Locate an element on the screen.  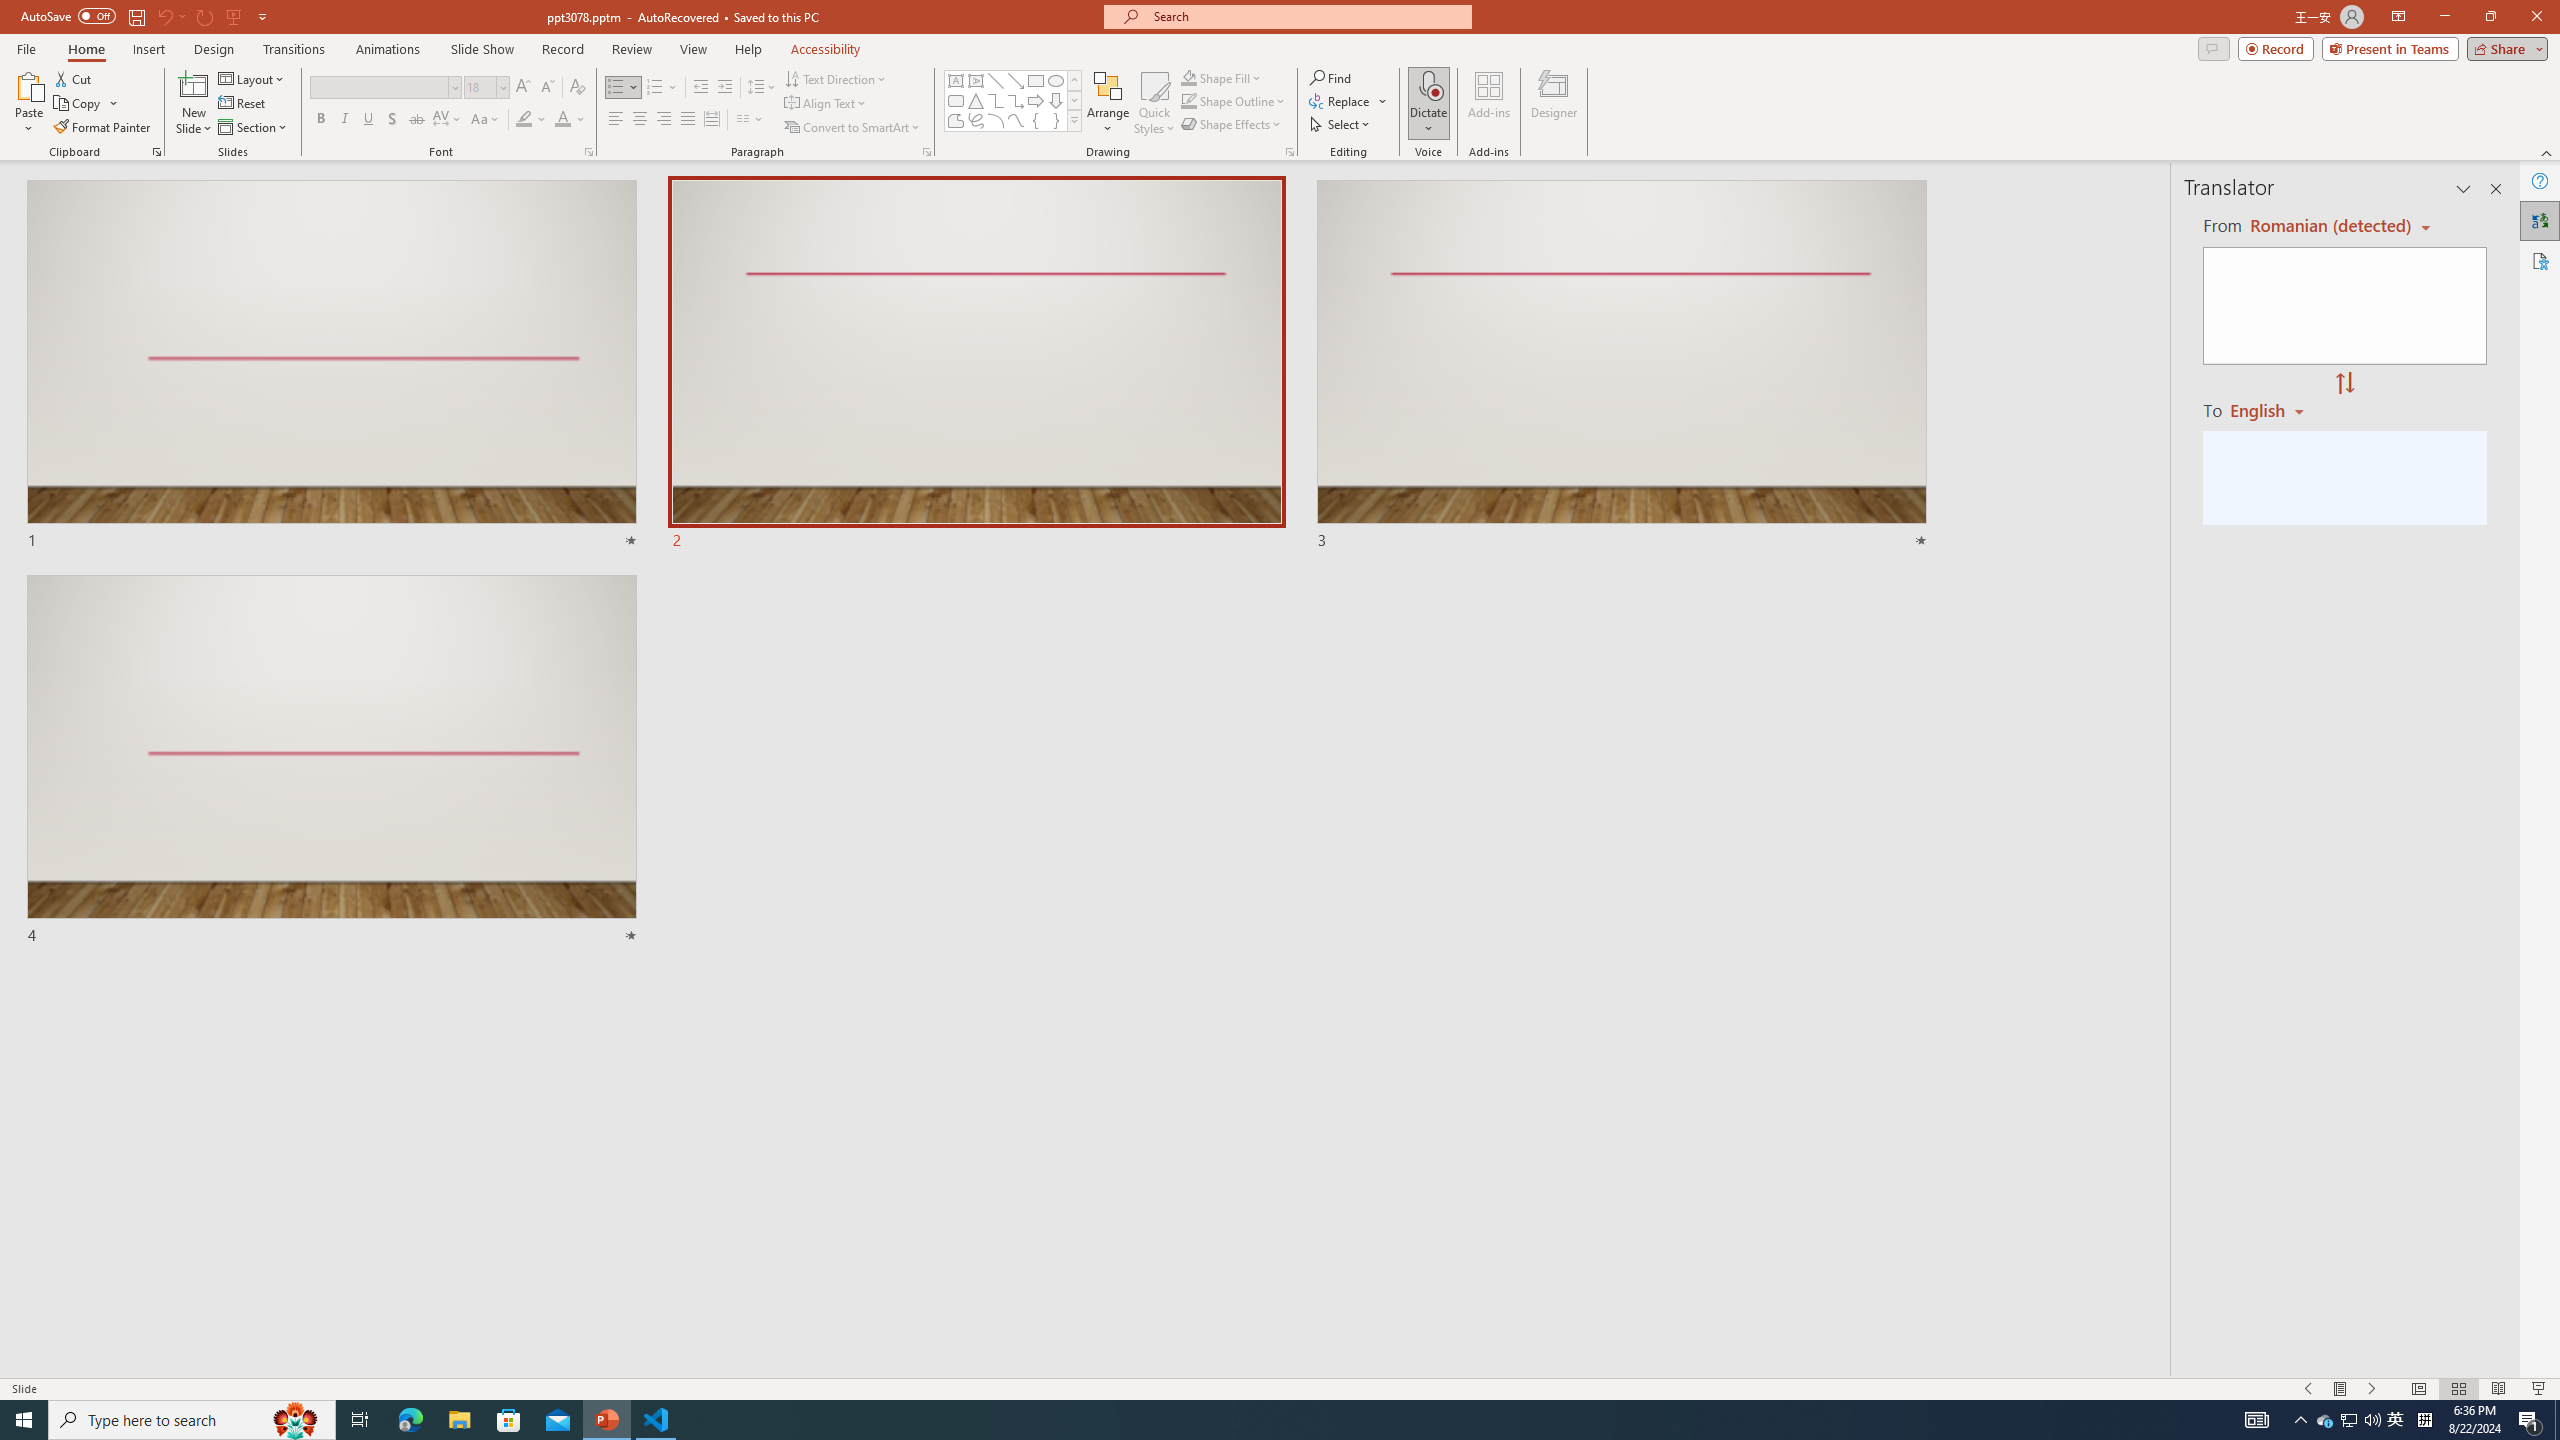
Swap "from" and "to" languages. is located at coordinates (2344, 384).